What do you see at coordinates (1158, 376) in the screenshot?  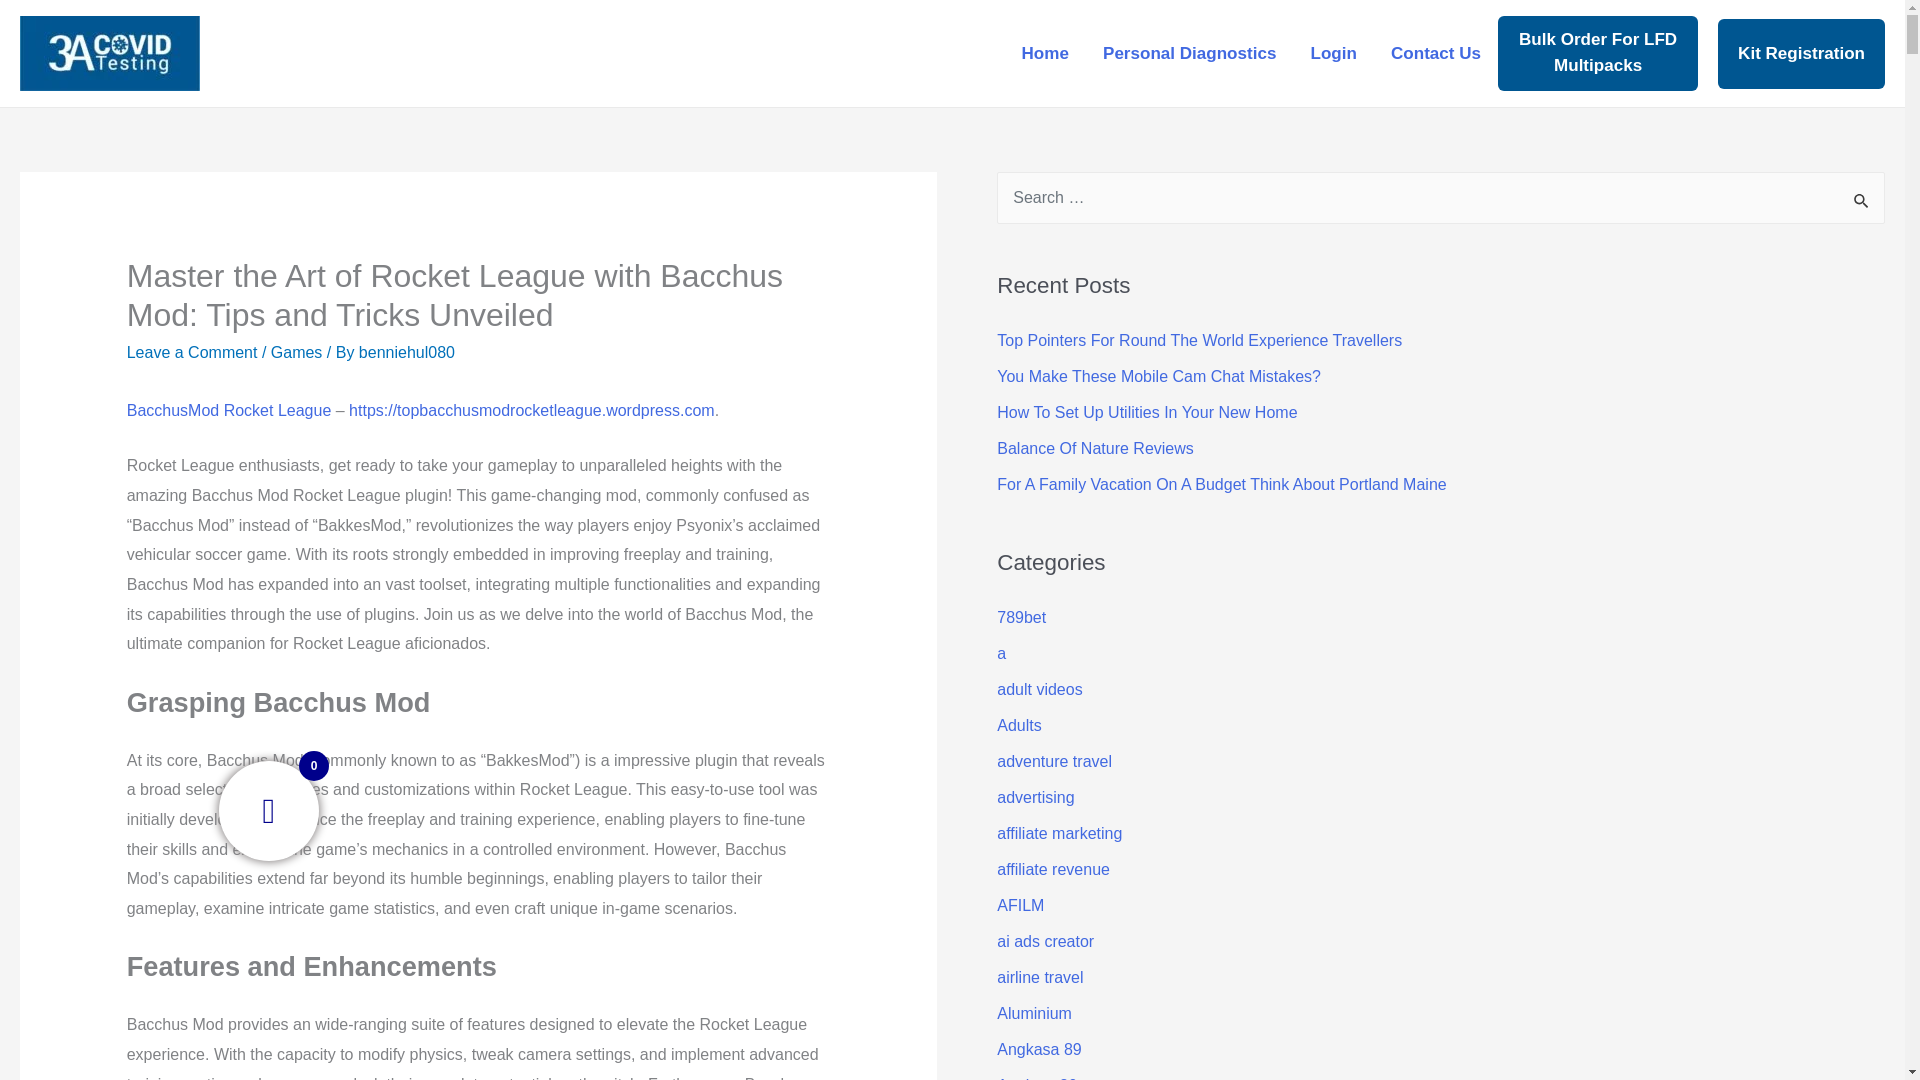 I see `You Make These Mobile Cam Chat Mistakes?` at bounding box center [1158, 376].